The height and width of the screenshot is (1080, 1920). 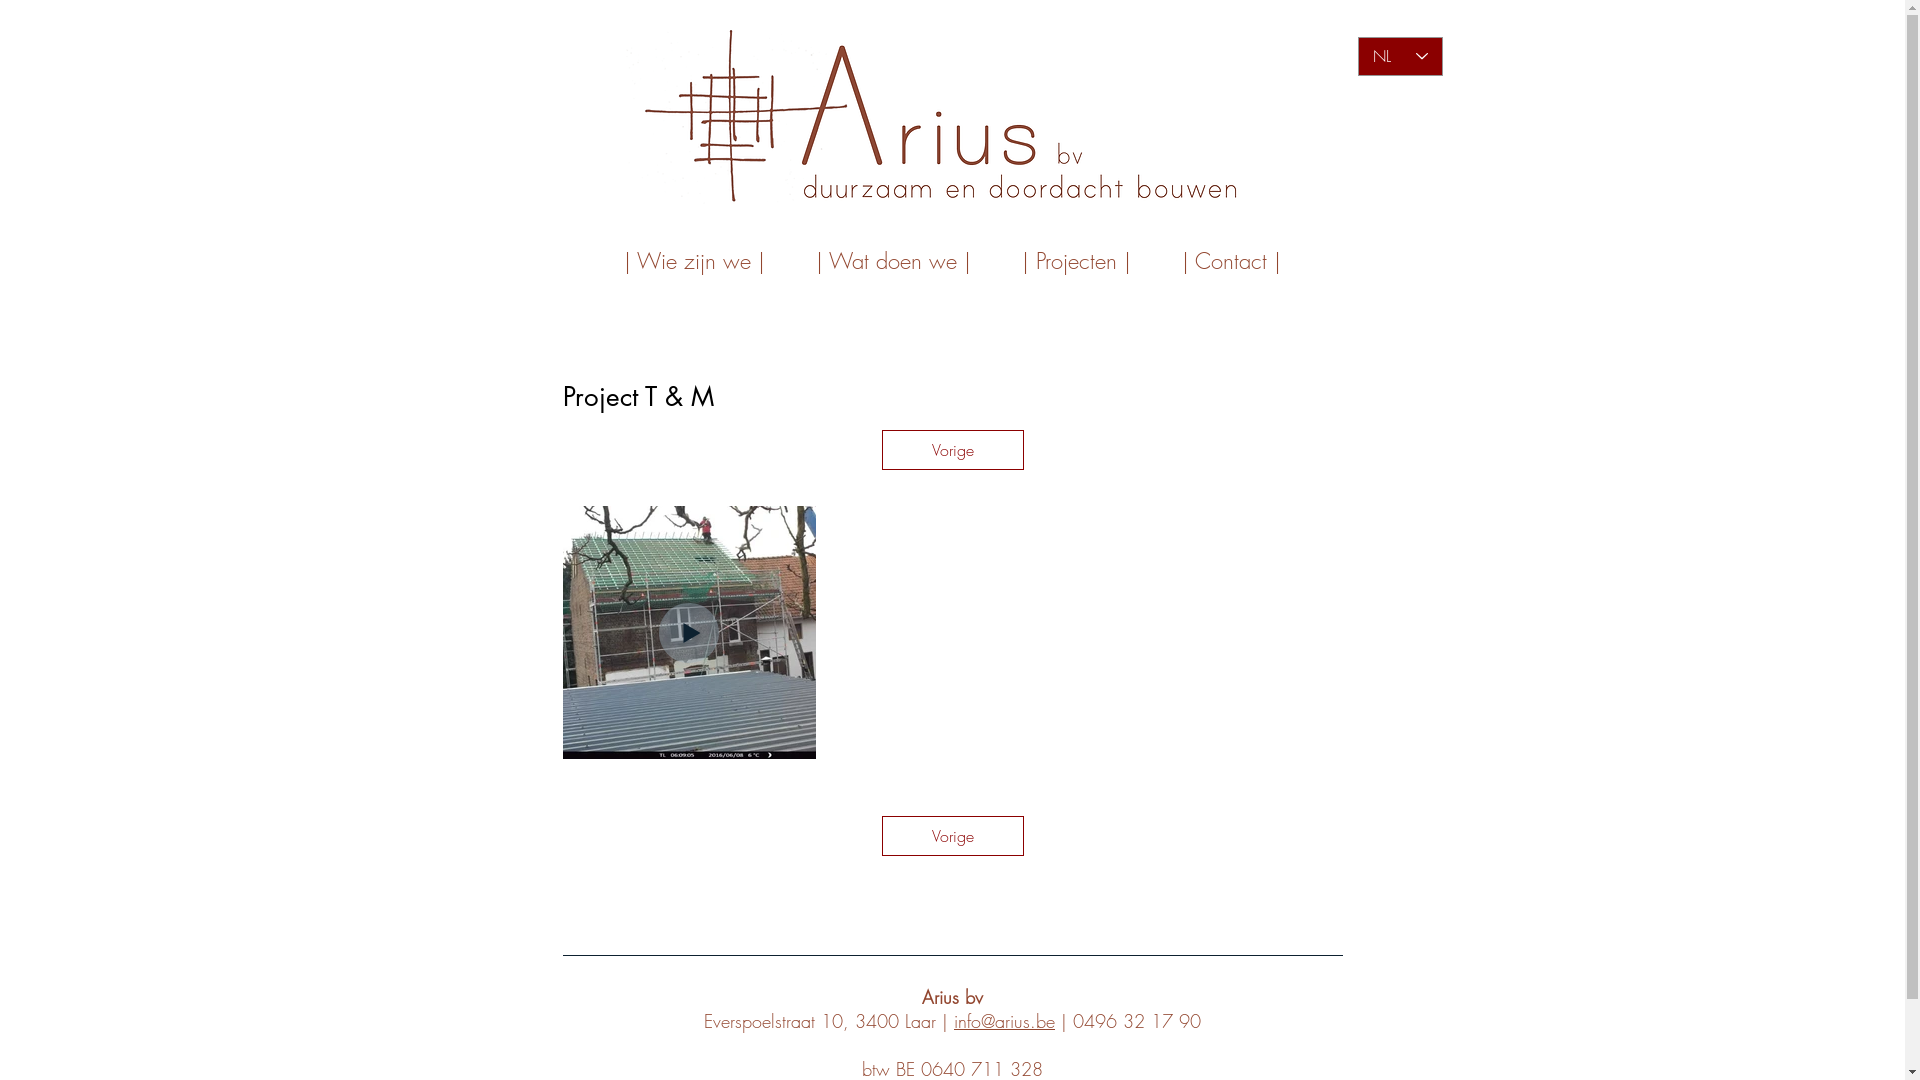 I want to click on | Projecten |, so click(x=1076, y=261).